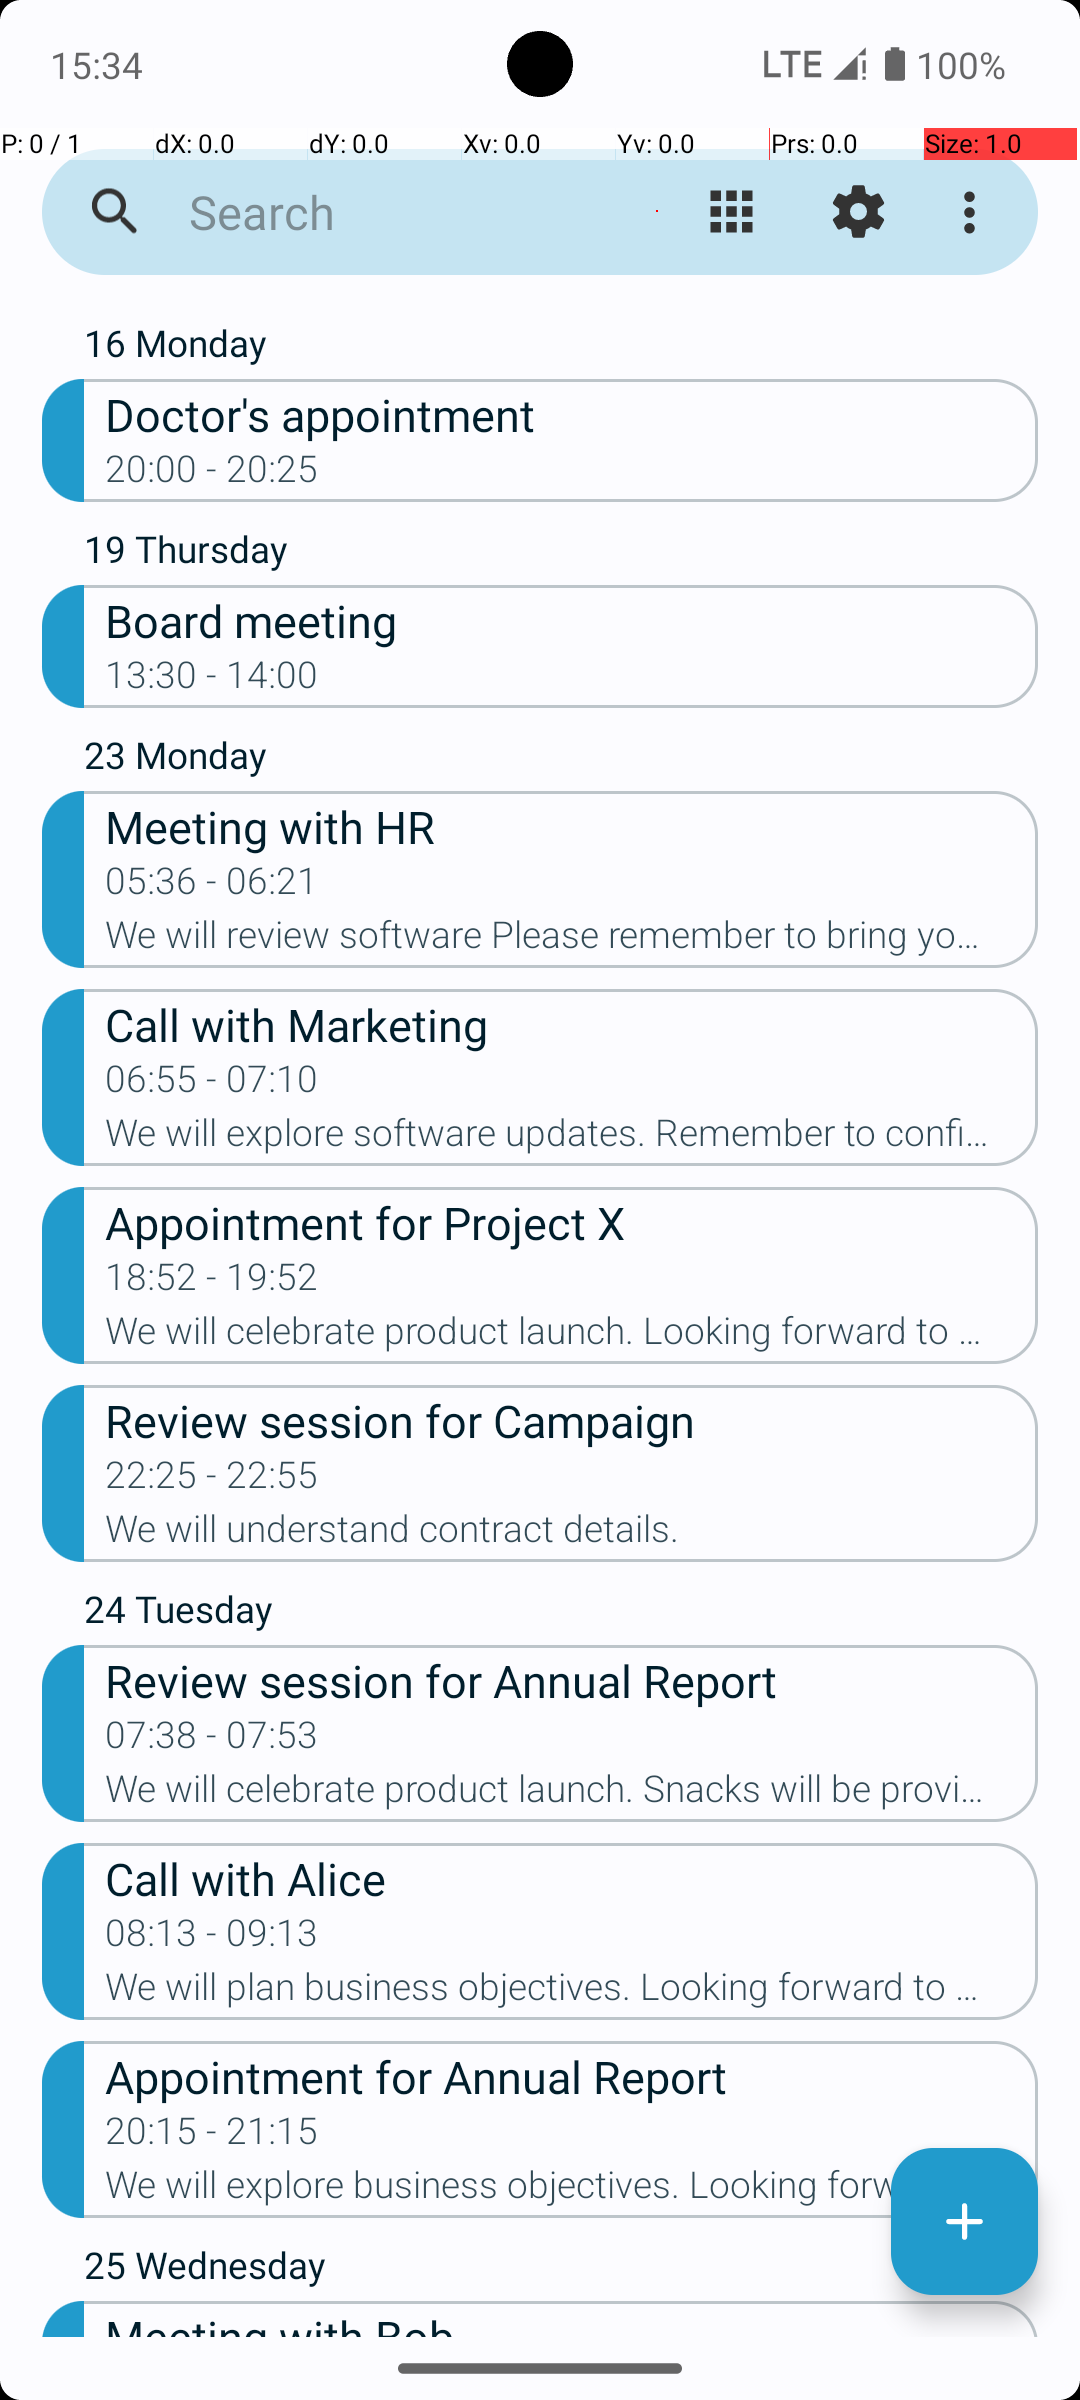  Describe the element at coordinates (212, 1481) in the screenshot. I see `22:25 - 22:55` at that location.